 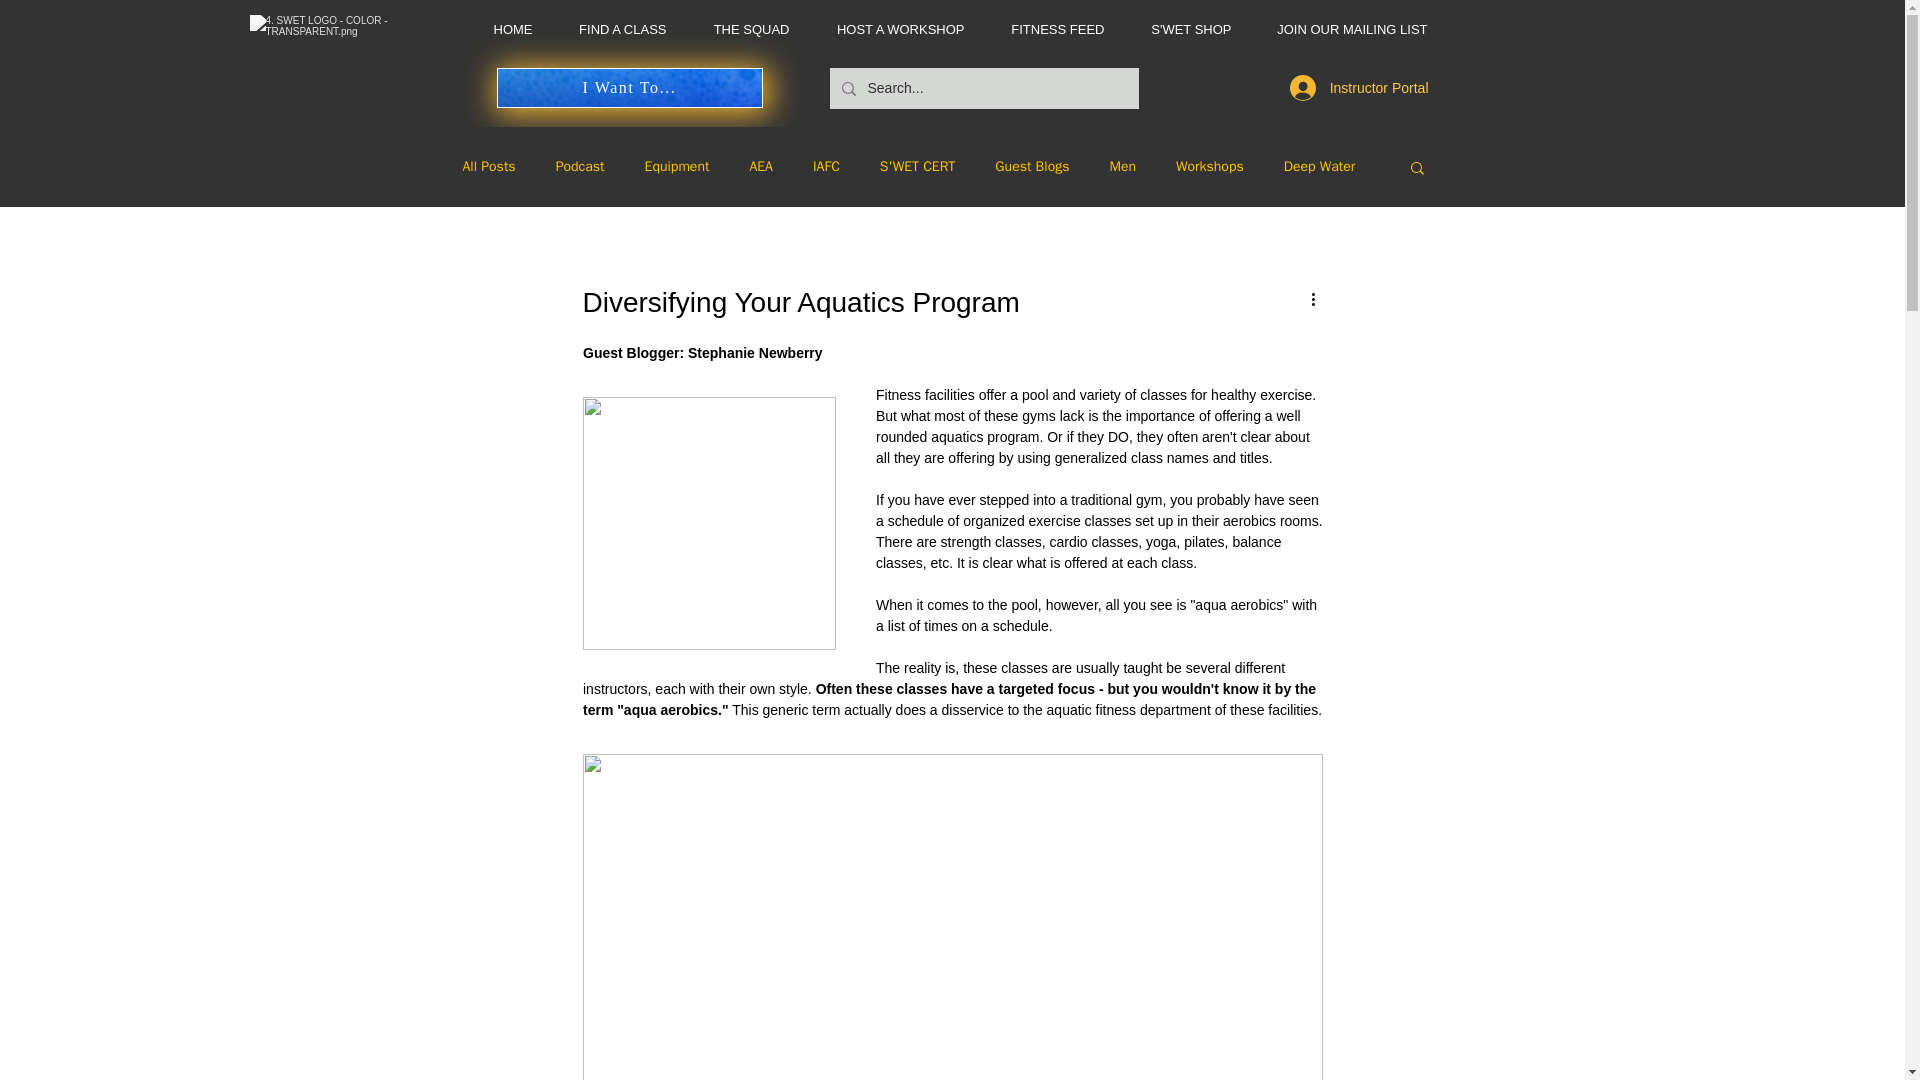 What do you see at coordinates (1049, 30) in the screenshot?
I see `FITNESS FEED` at bounding box center [1049, 30].